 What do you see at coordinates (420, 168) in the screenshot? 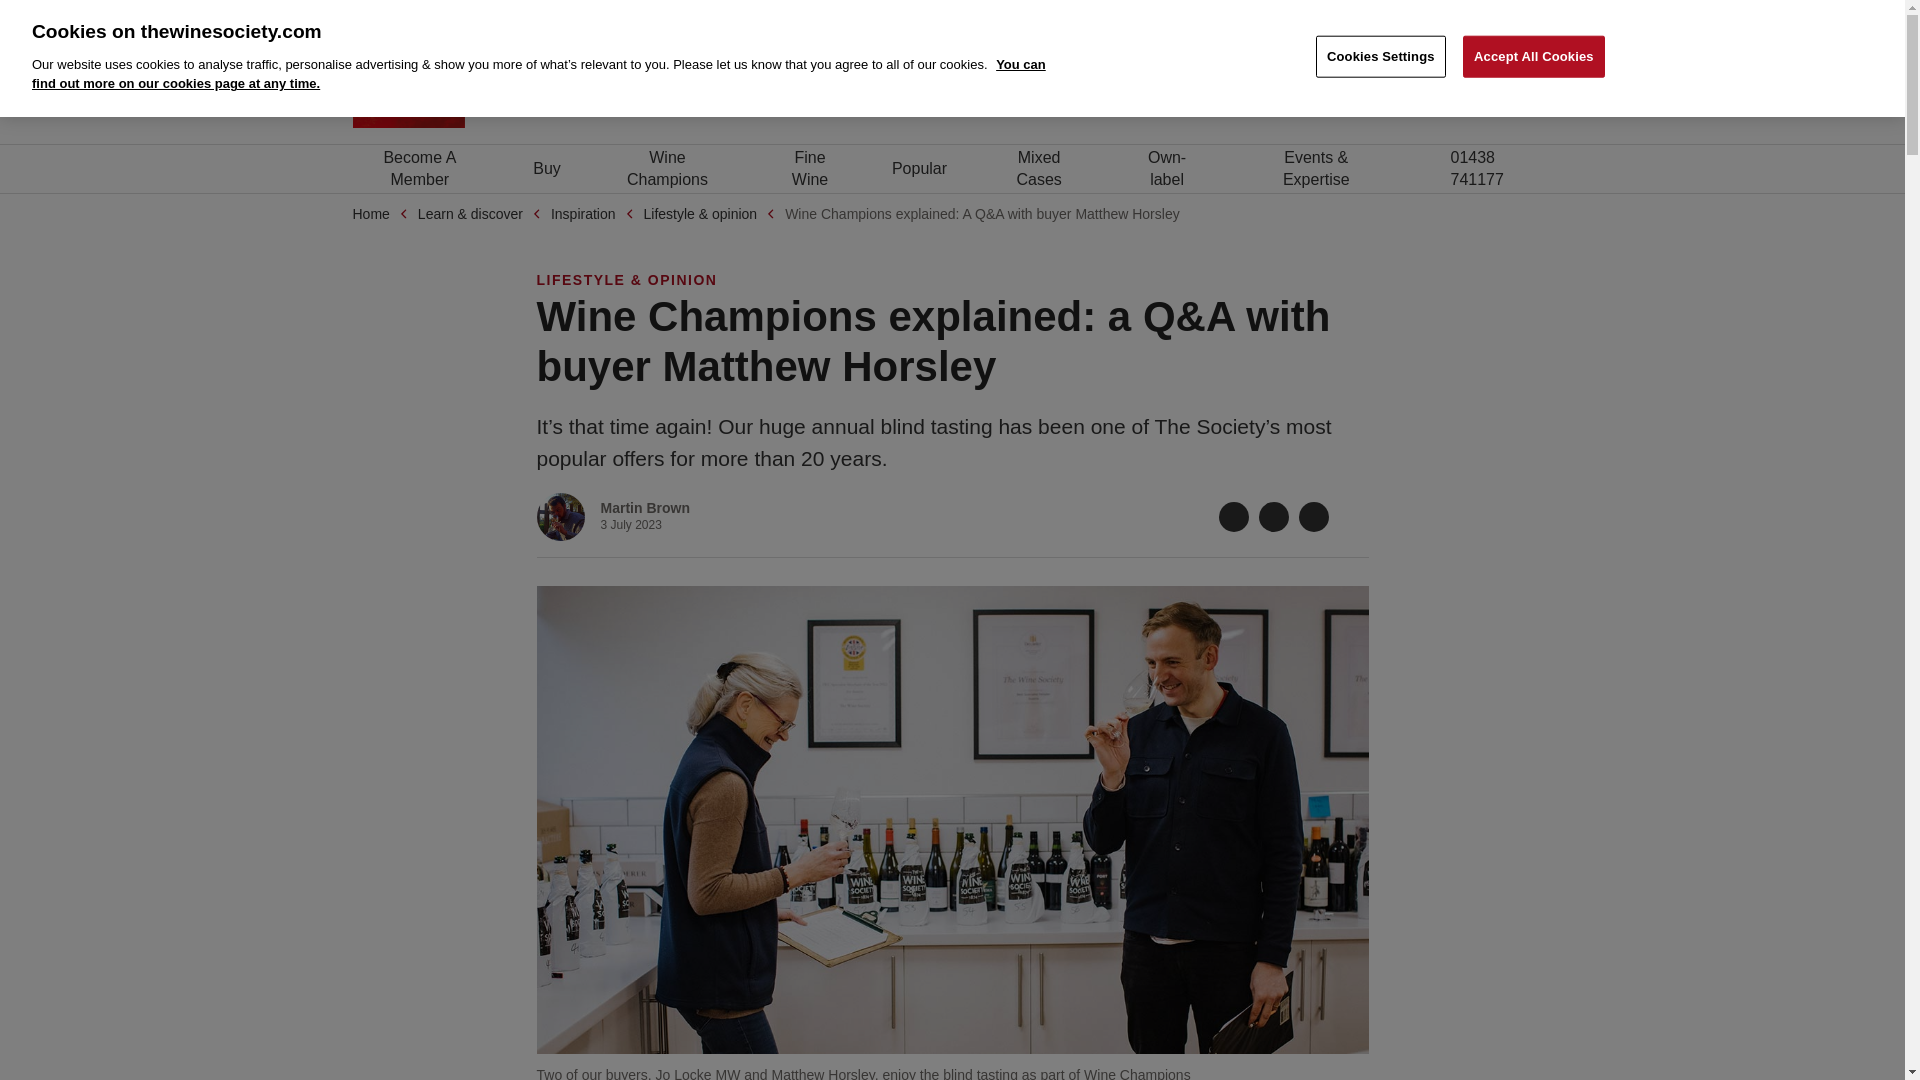
I see `Become A Member` at bounding box center [420, 168].